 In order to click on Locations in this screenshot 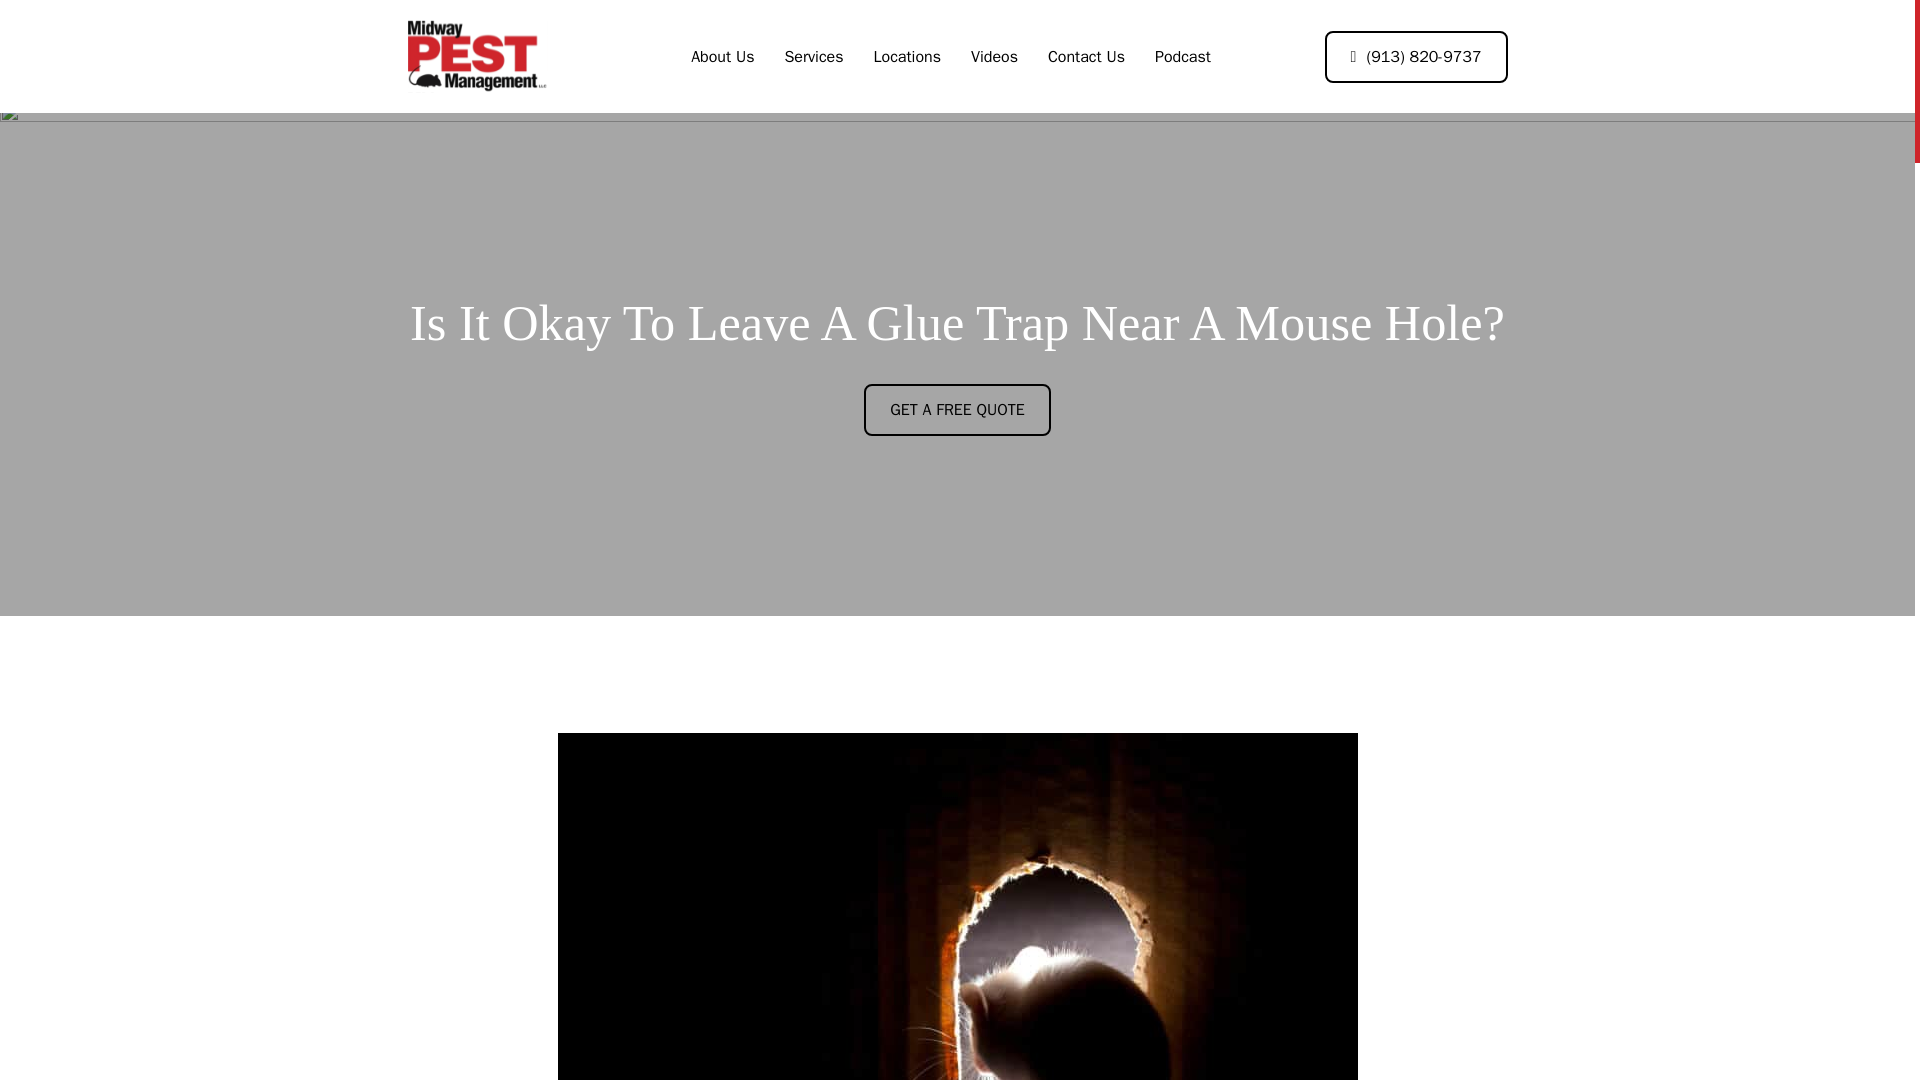, I will do `click(906, 57)`.